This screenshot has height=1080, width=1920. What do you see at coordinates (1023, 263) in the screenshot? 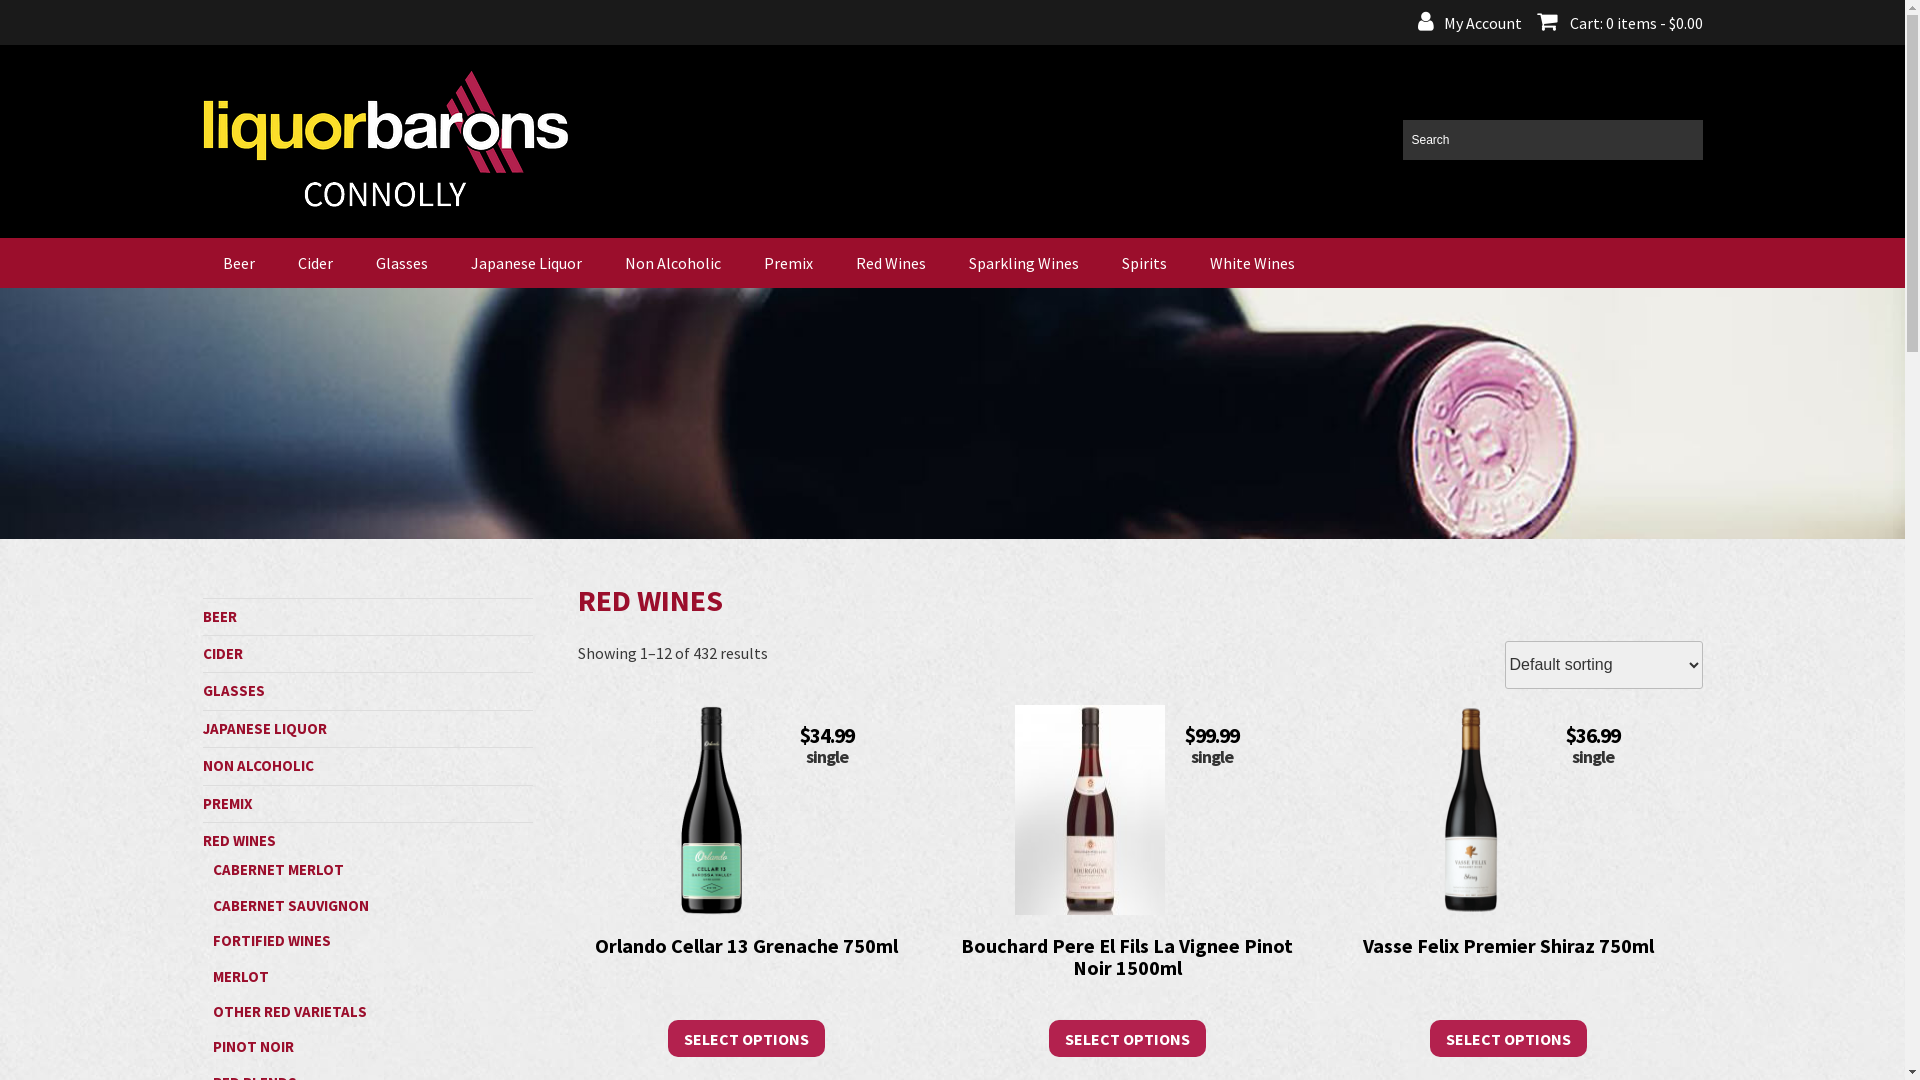
I see `Sparkling Wines` at bounding box center [1023, 263].